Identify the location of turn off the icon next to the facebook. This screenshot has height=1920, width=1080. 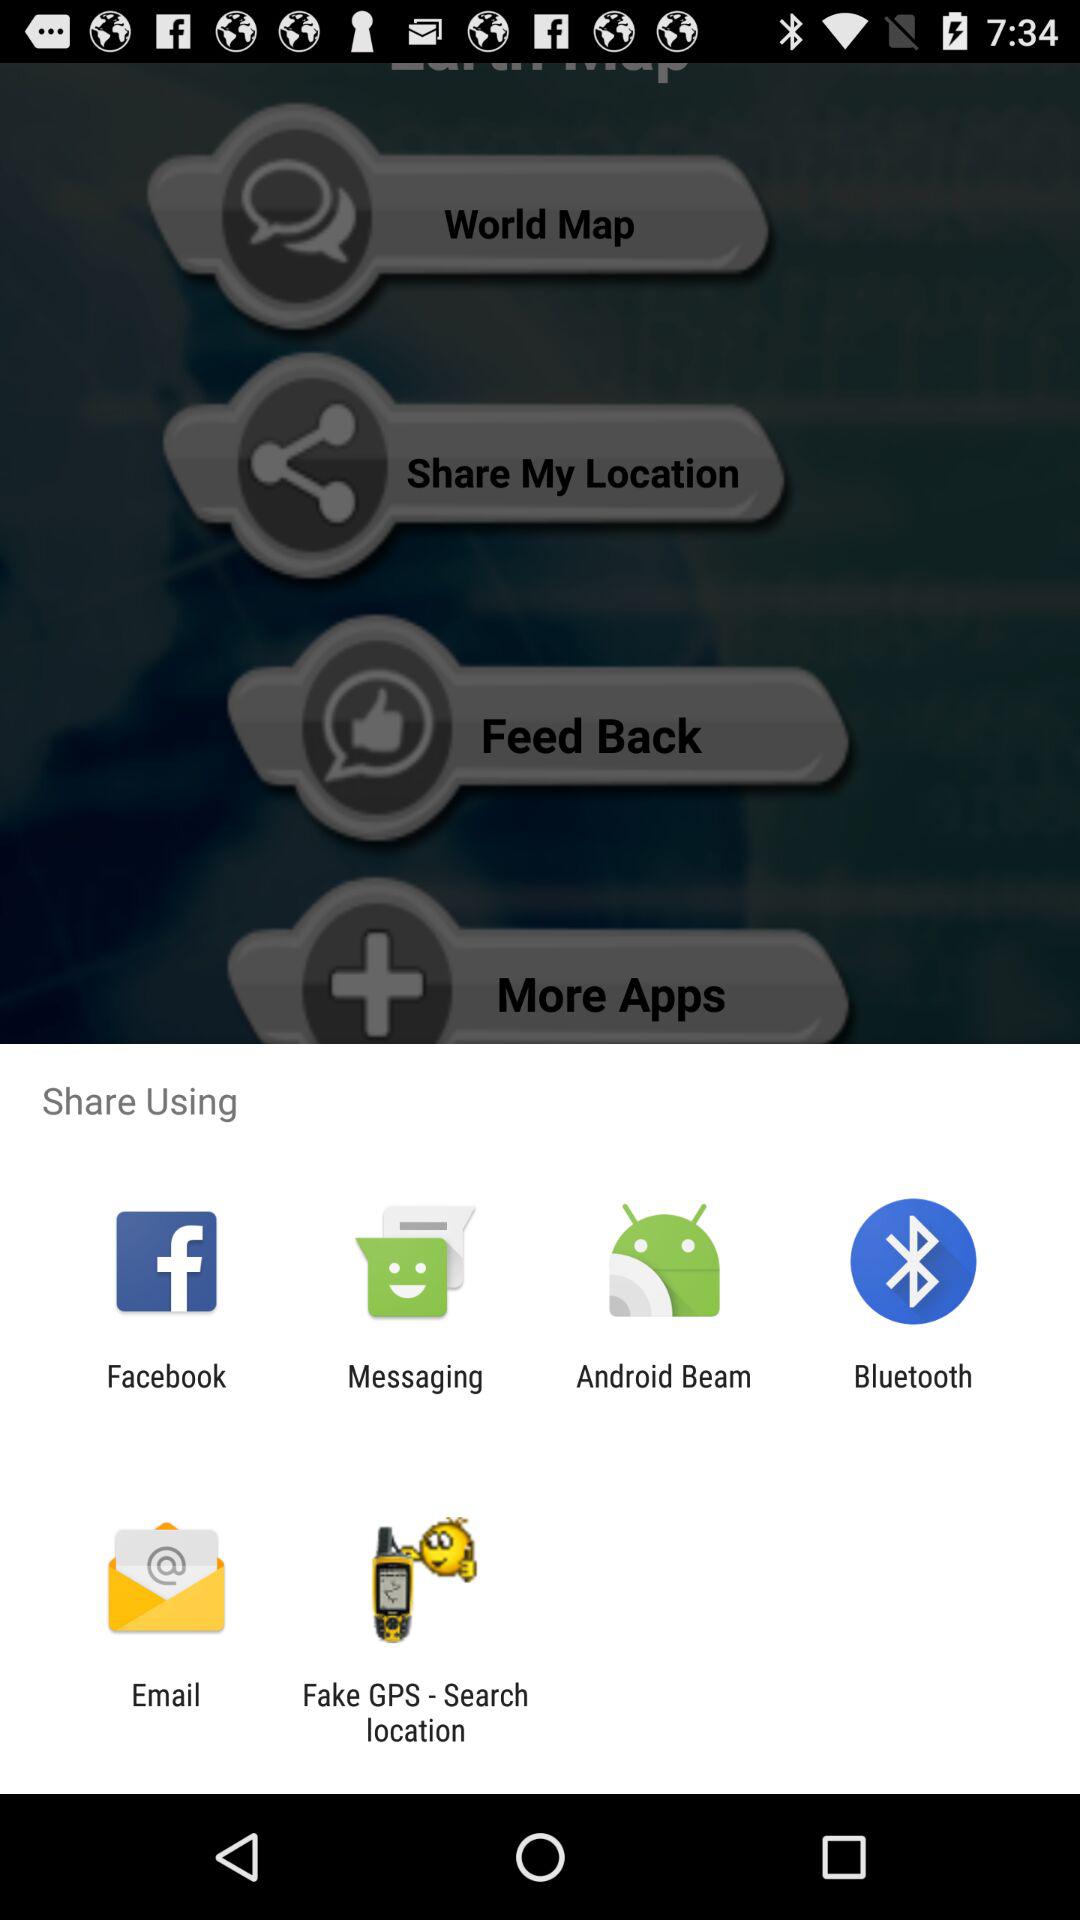
(415, 1393).